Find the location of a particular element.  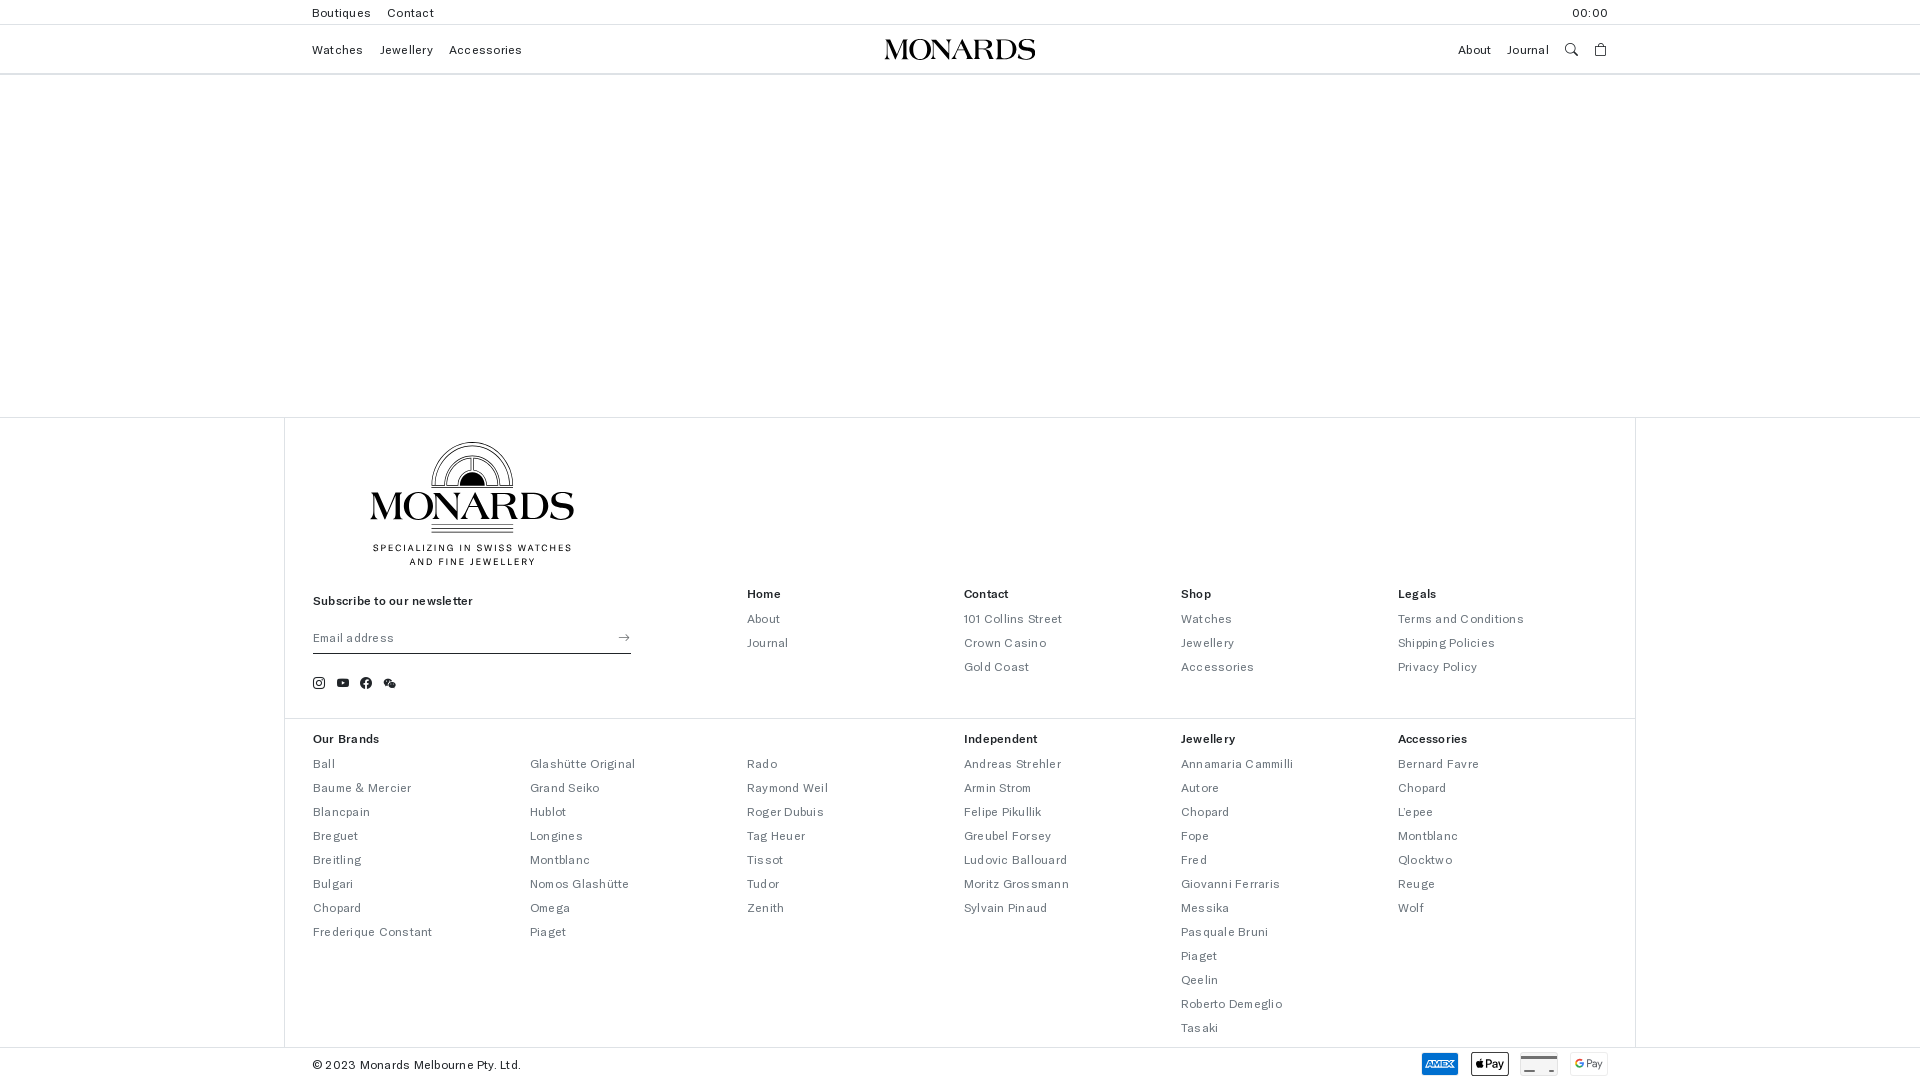

Boutiques is located at coordinates (350, 12).